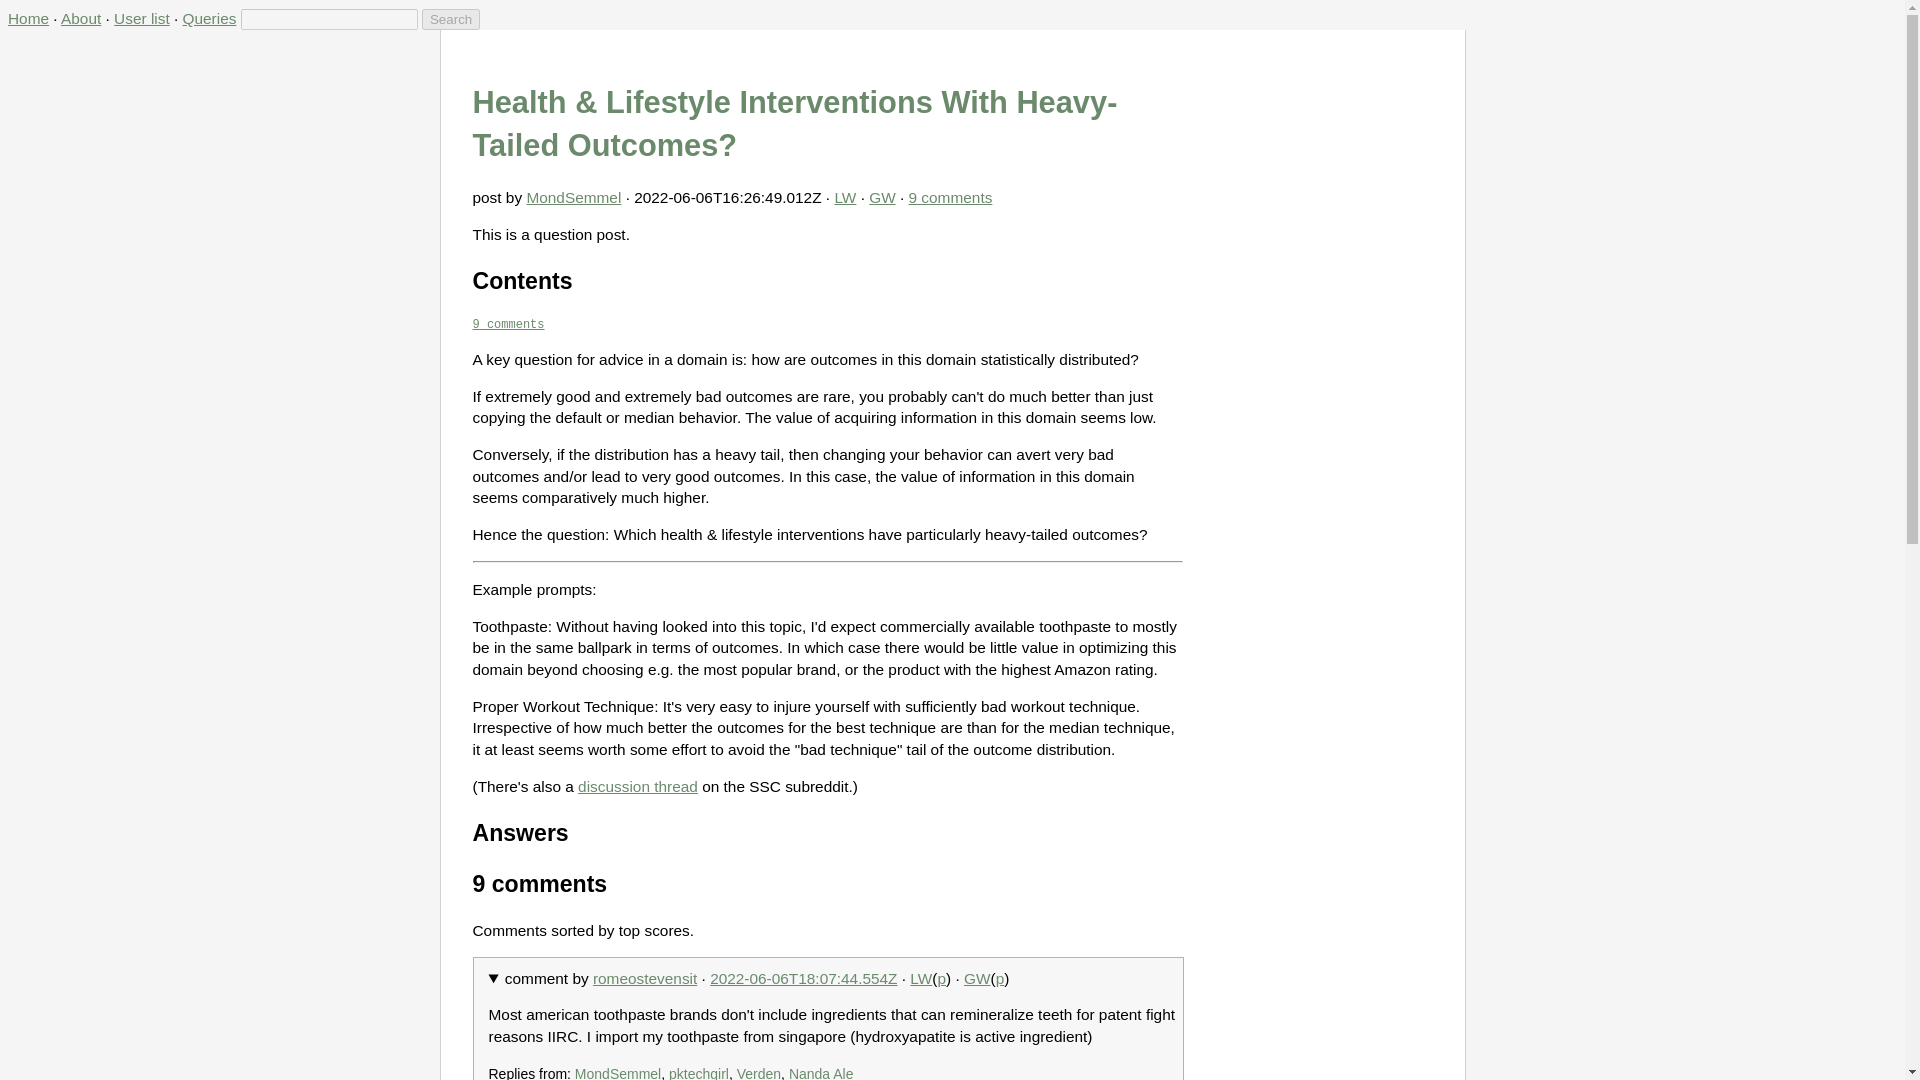 This screenshot has height=1080, width=1920. I want to click on User list, so click(142, 18).